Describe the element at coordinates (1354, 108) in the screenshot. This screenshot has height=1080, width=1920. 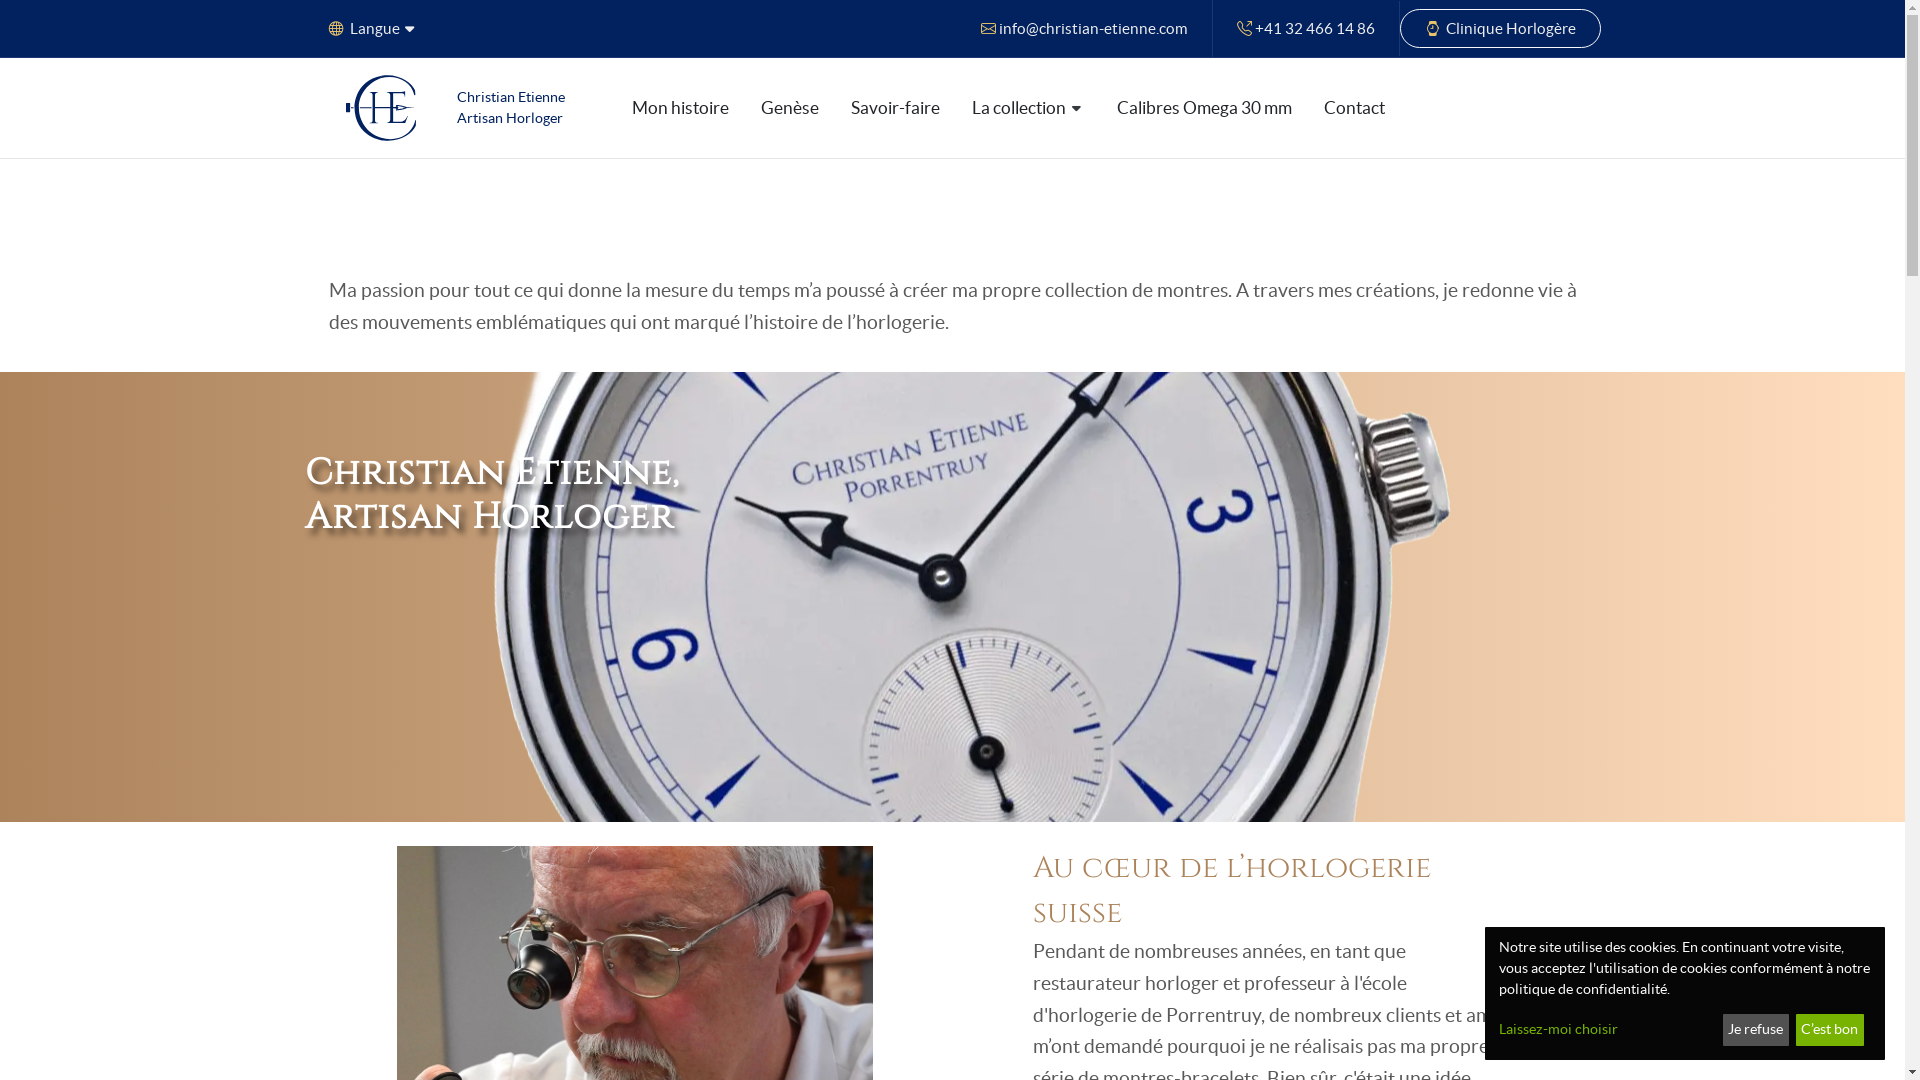
I see `Contact` at that location.